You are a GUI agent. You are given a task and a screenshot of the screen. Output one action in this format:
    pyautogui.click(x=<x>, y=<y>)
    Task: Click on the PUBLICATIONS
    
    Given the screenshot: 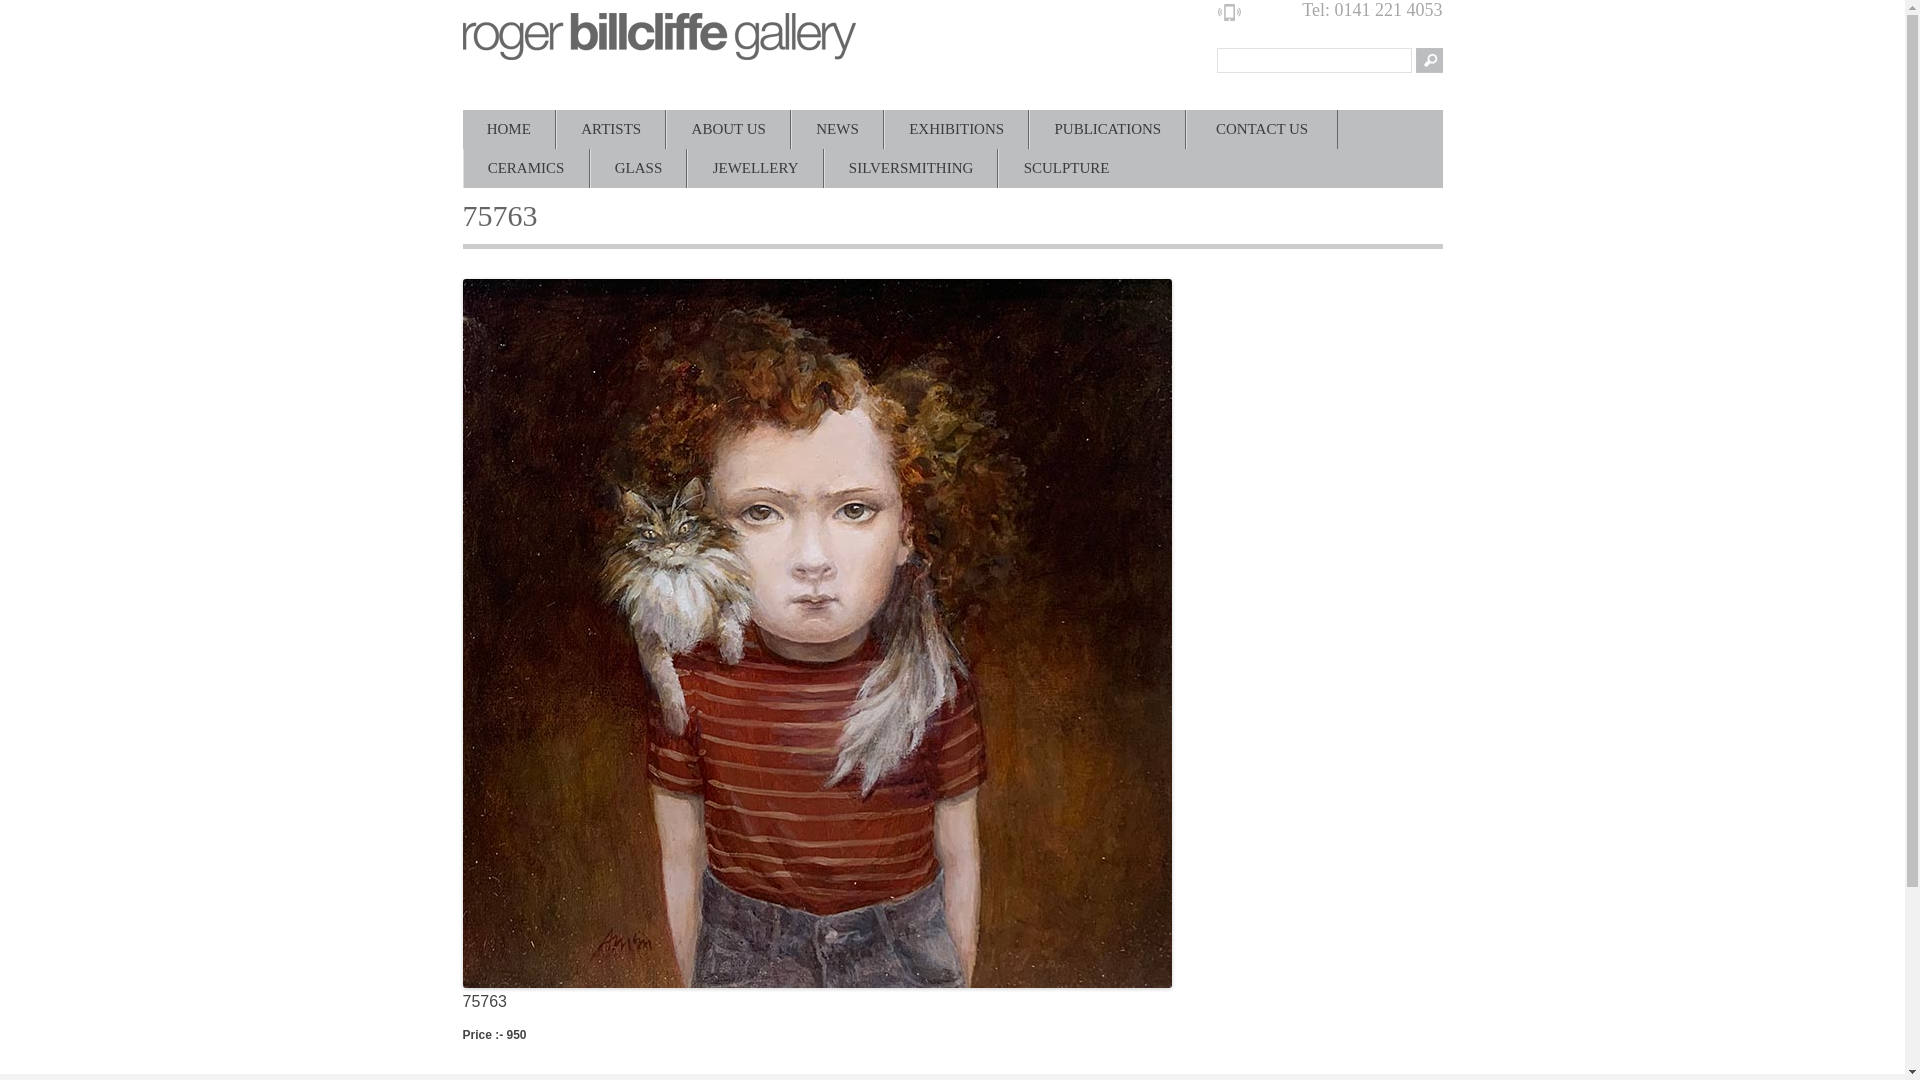 What is the action you would take?
    pyautogui.click(x=1106, y=130)
    